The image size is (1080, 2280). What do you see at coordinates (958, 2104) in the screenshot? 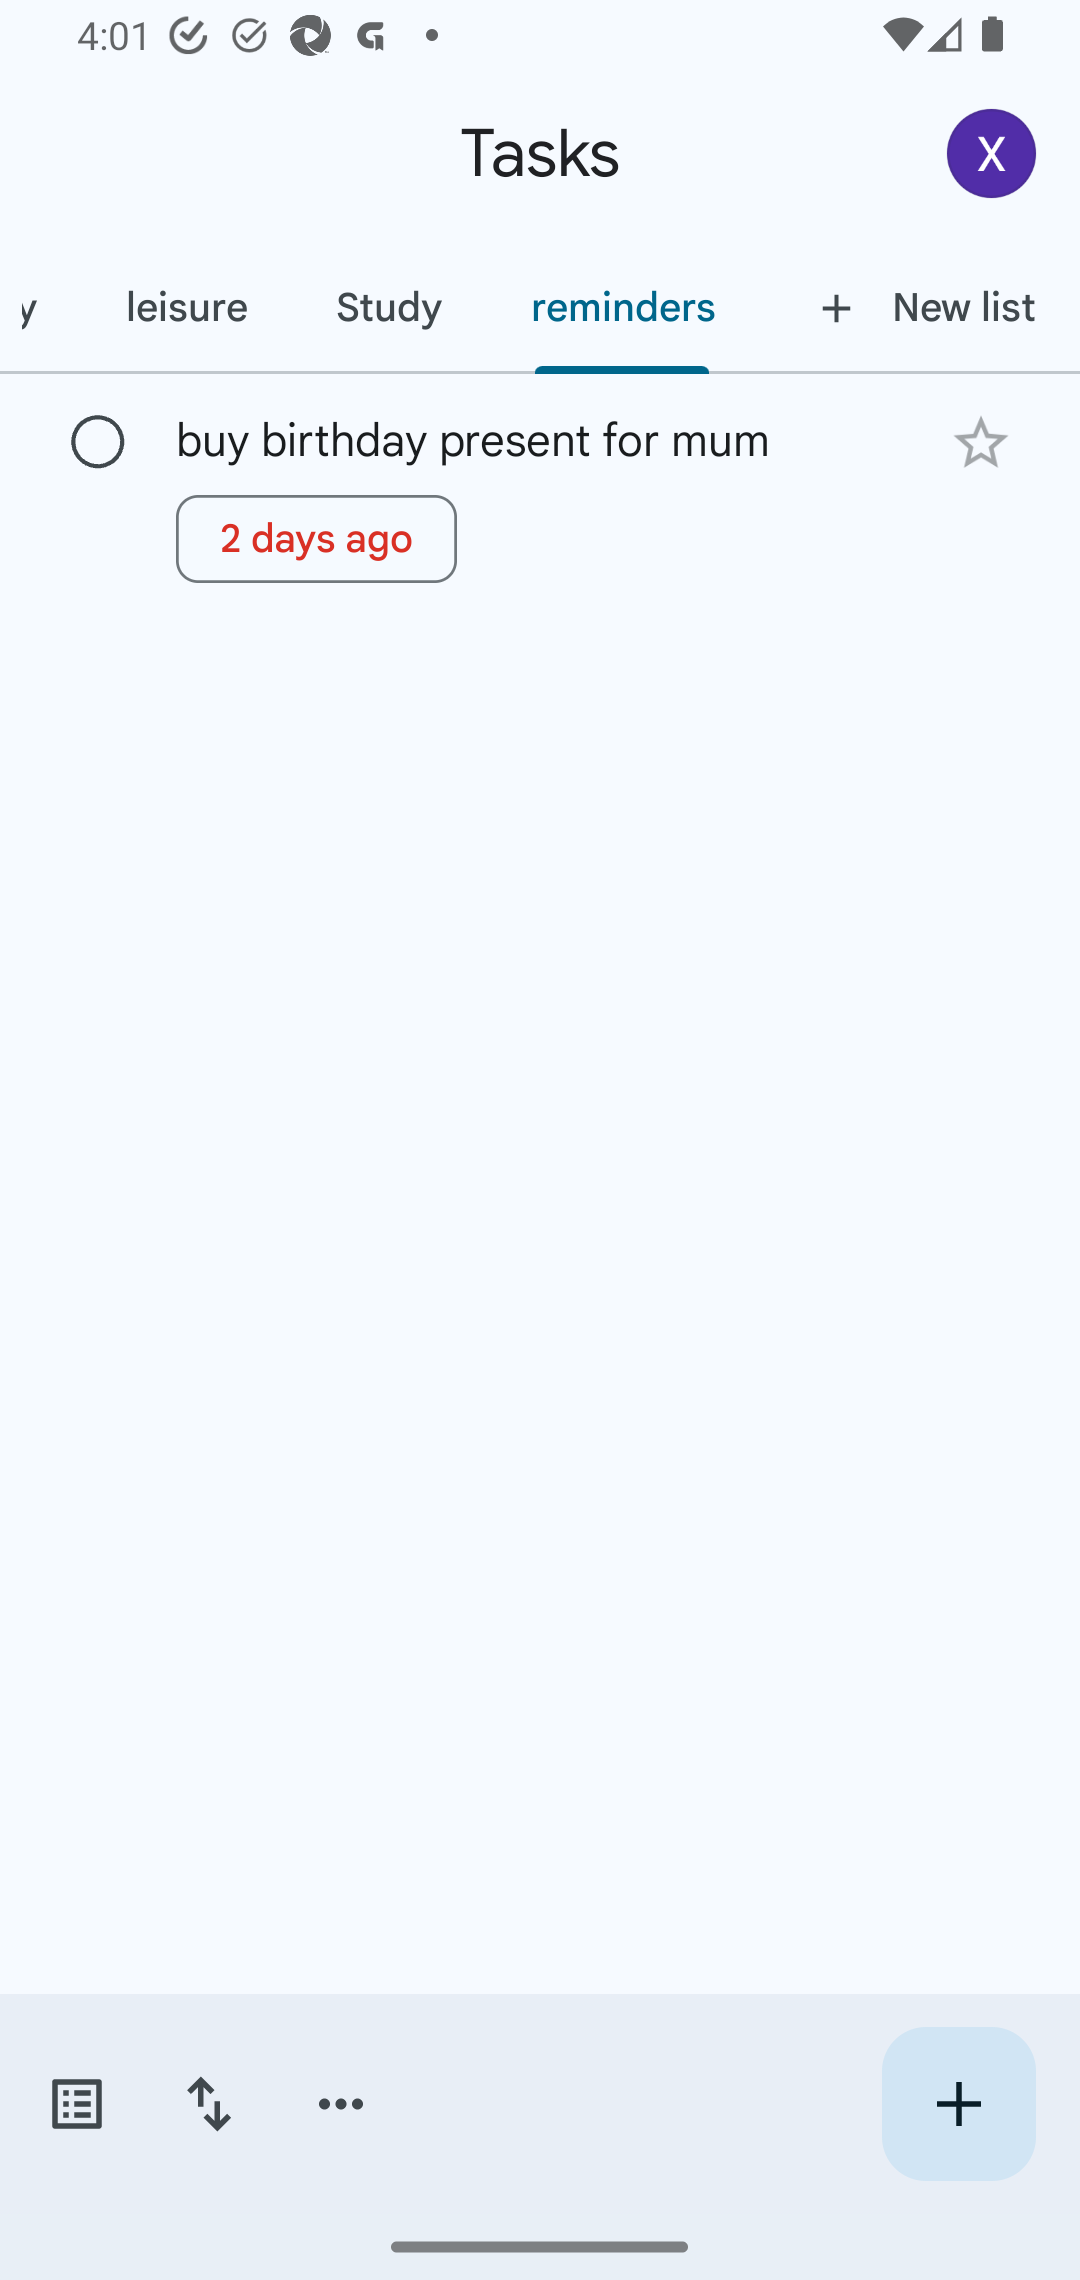
I see `Create new task` at bounding box center [958, 2104].